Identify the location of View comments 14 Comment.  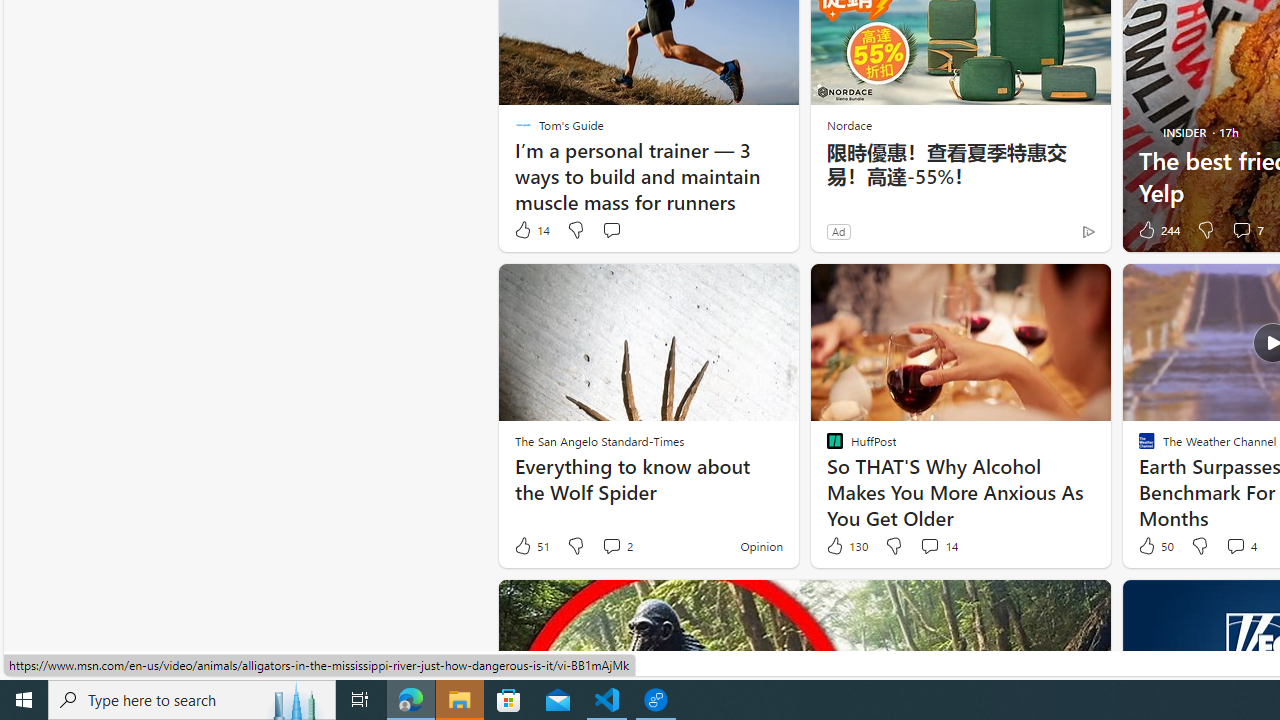
(929, 545).